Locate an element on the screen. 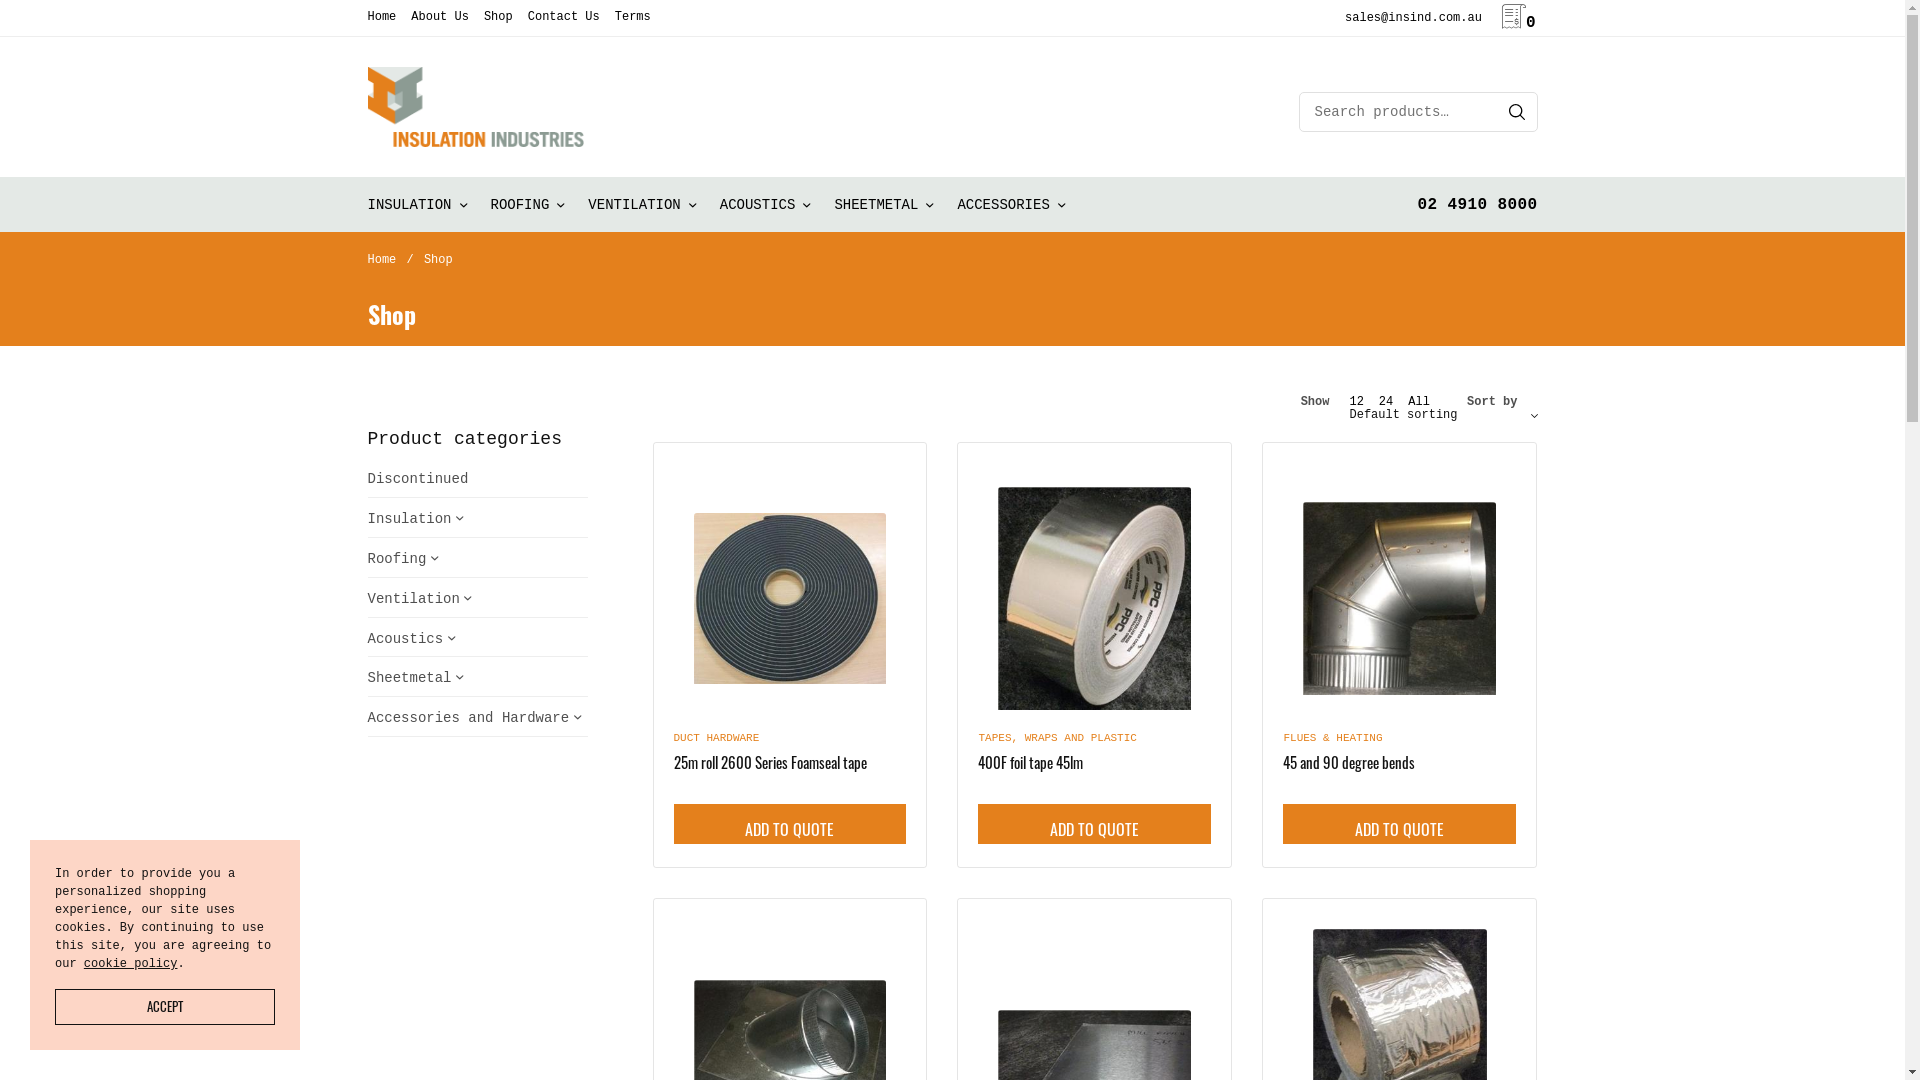 This screenshot has height=1080, width=1920. Discontinued is located at coordinates (418, 479).